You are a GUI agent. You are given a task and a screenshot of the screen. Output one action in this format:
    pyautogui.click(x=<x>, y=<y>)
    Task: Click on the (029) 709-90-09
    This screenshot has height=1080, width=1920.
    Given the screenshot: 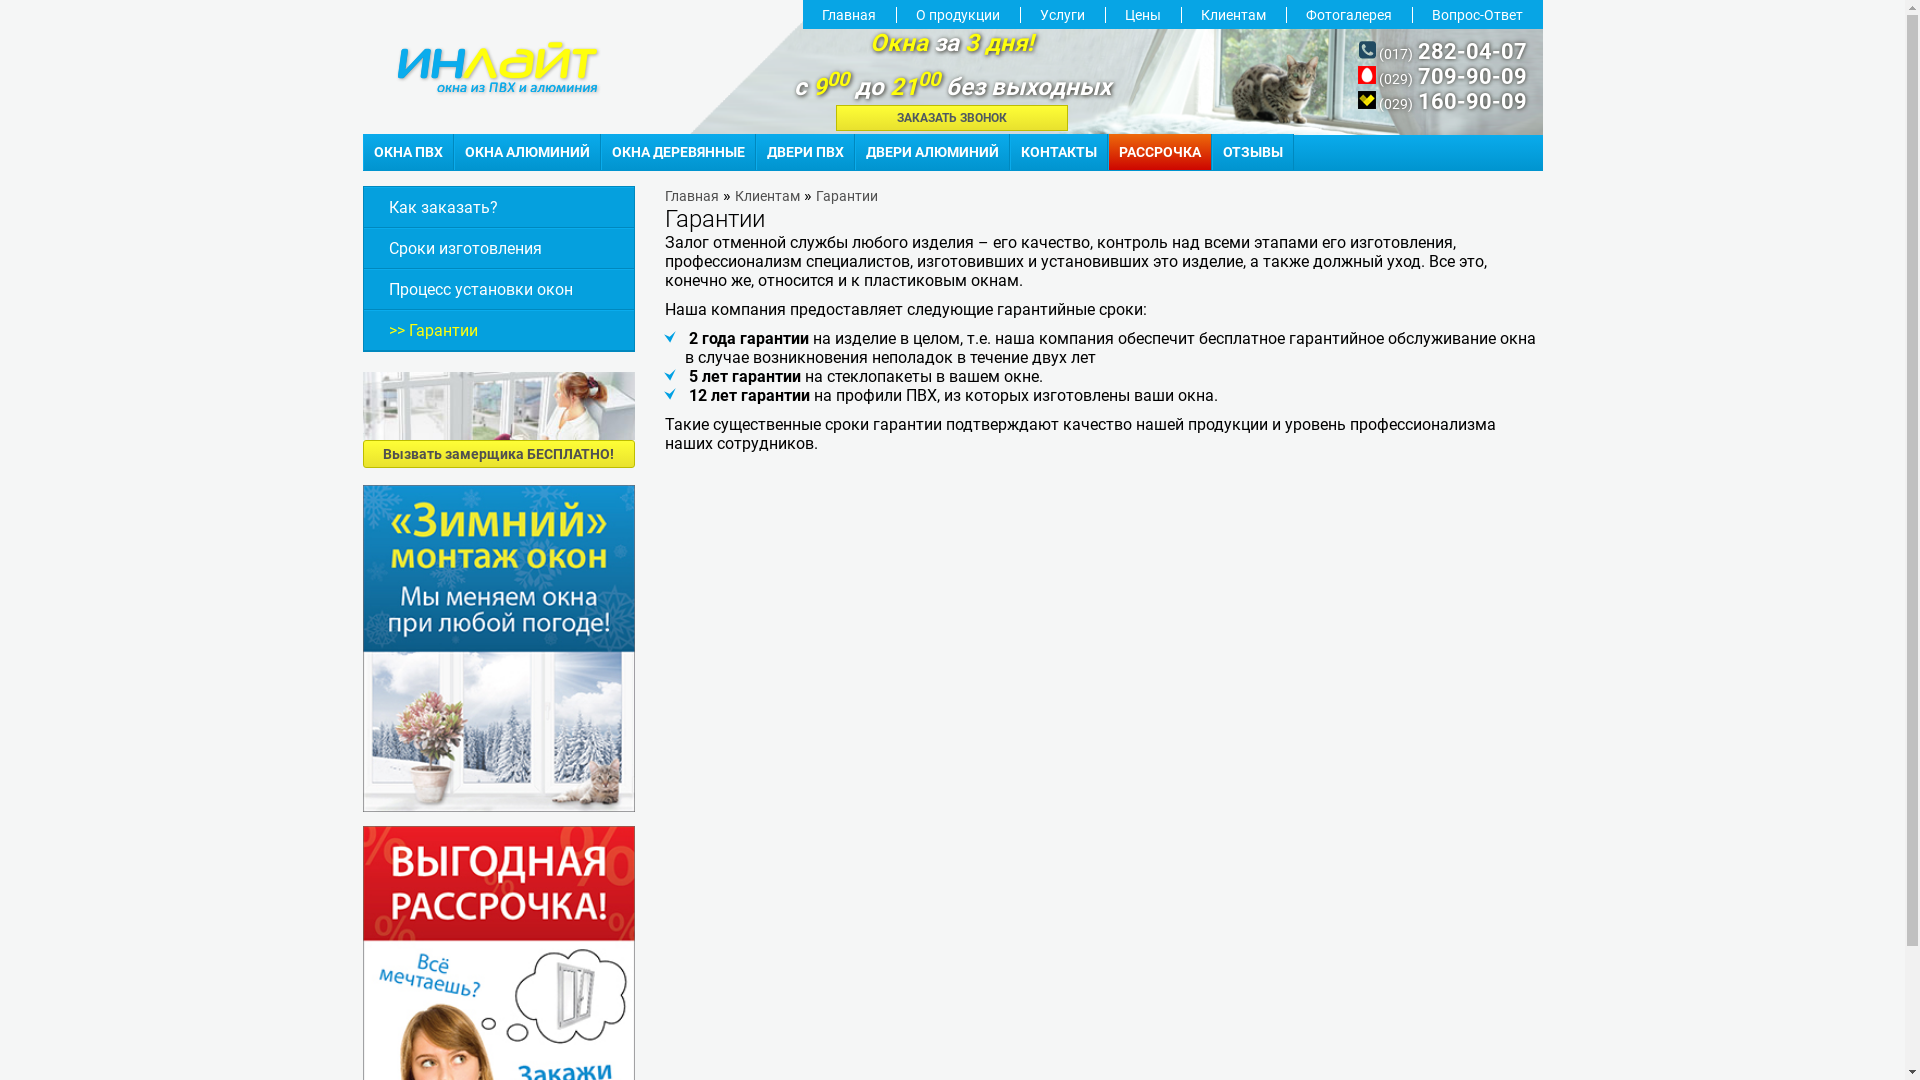 What is the action you would take?
    pyautogui.click(x=1442, y=78)
    